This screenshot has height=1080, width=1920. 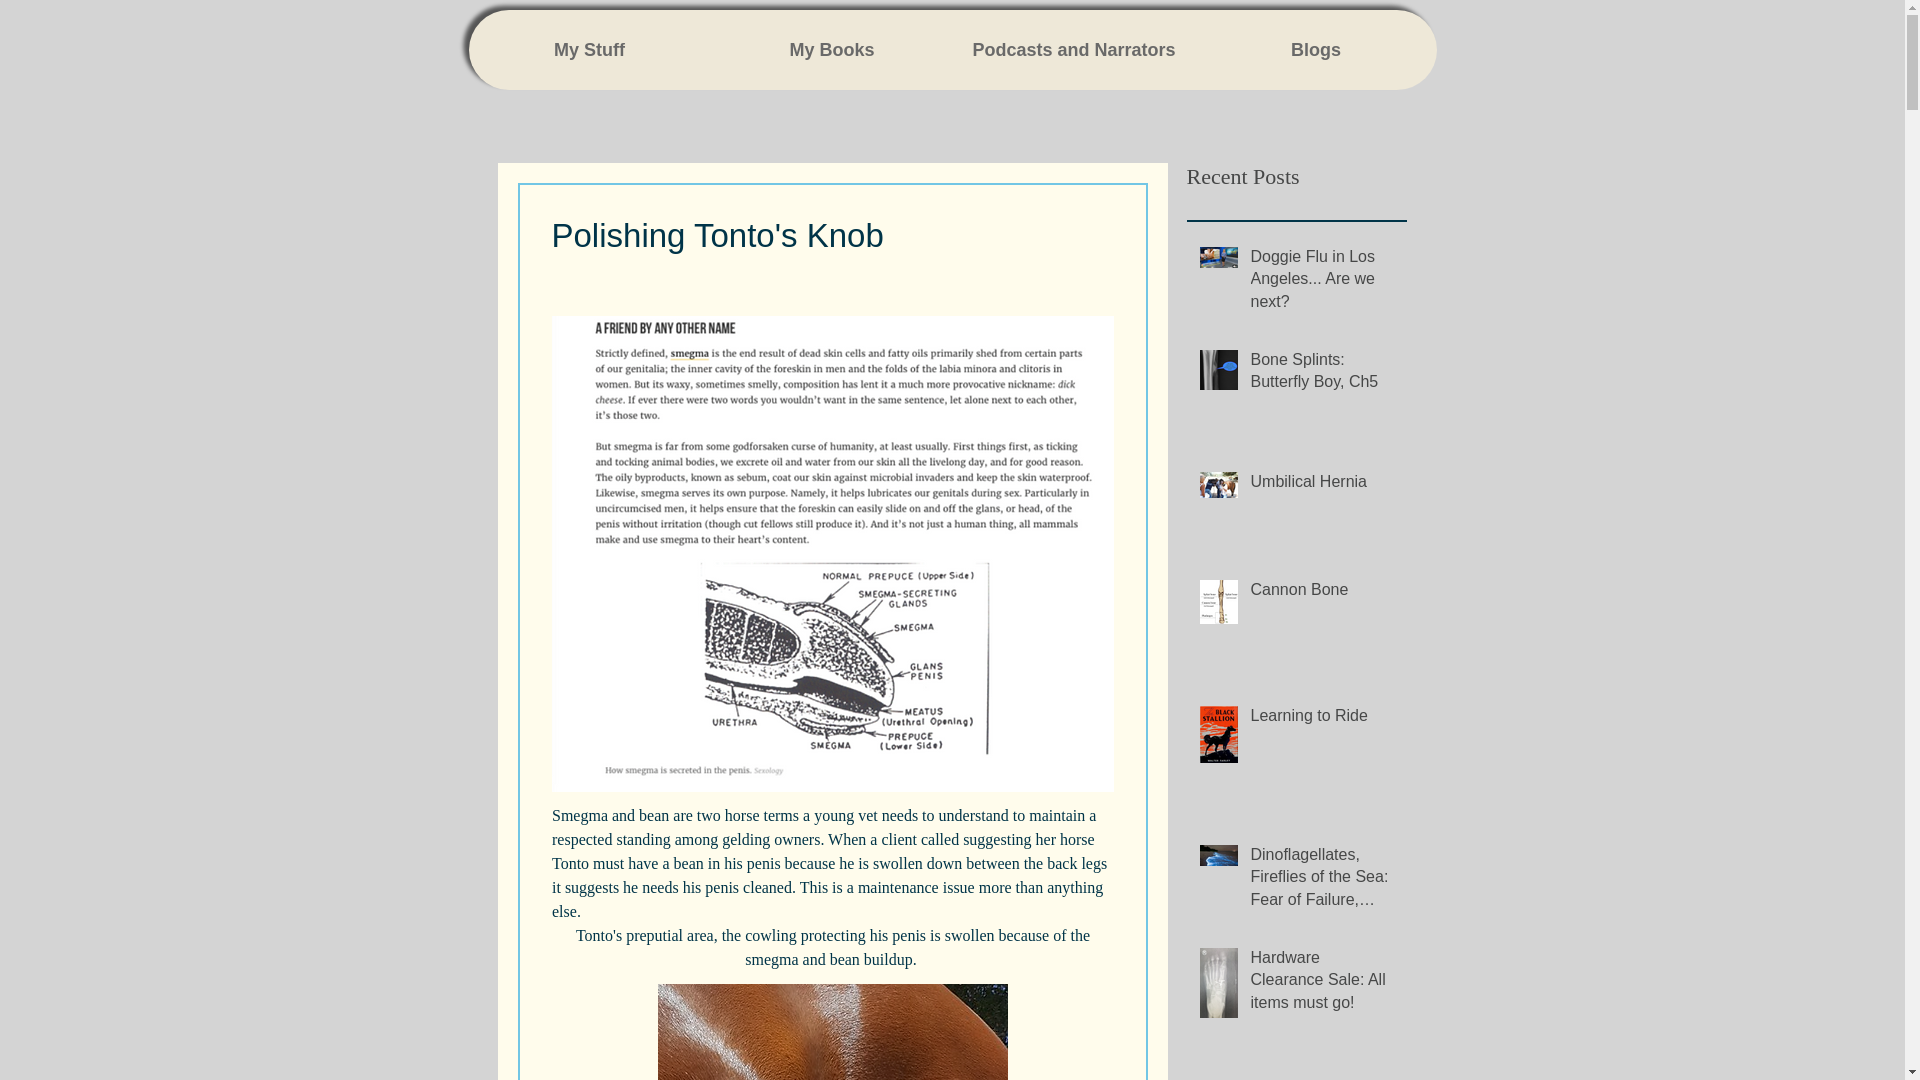 What do you see at coordinates (1321, 594) in the screenshot?
I see `Cannon Bone` at bounding box center [1321, 594].